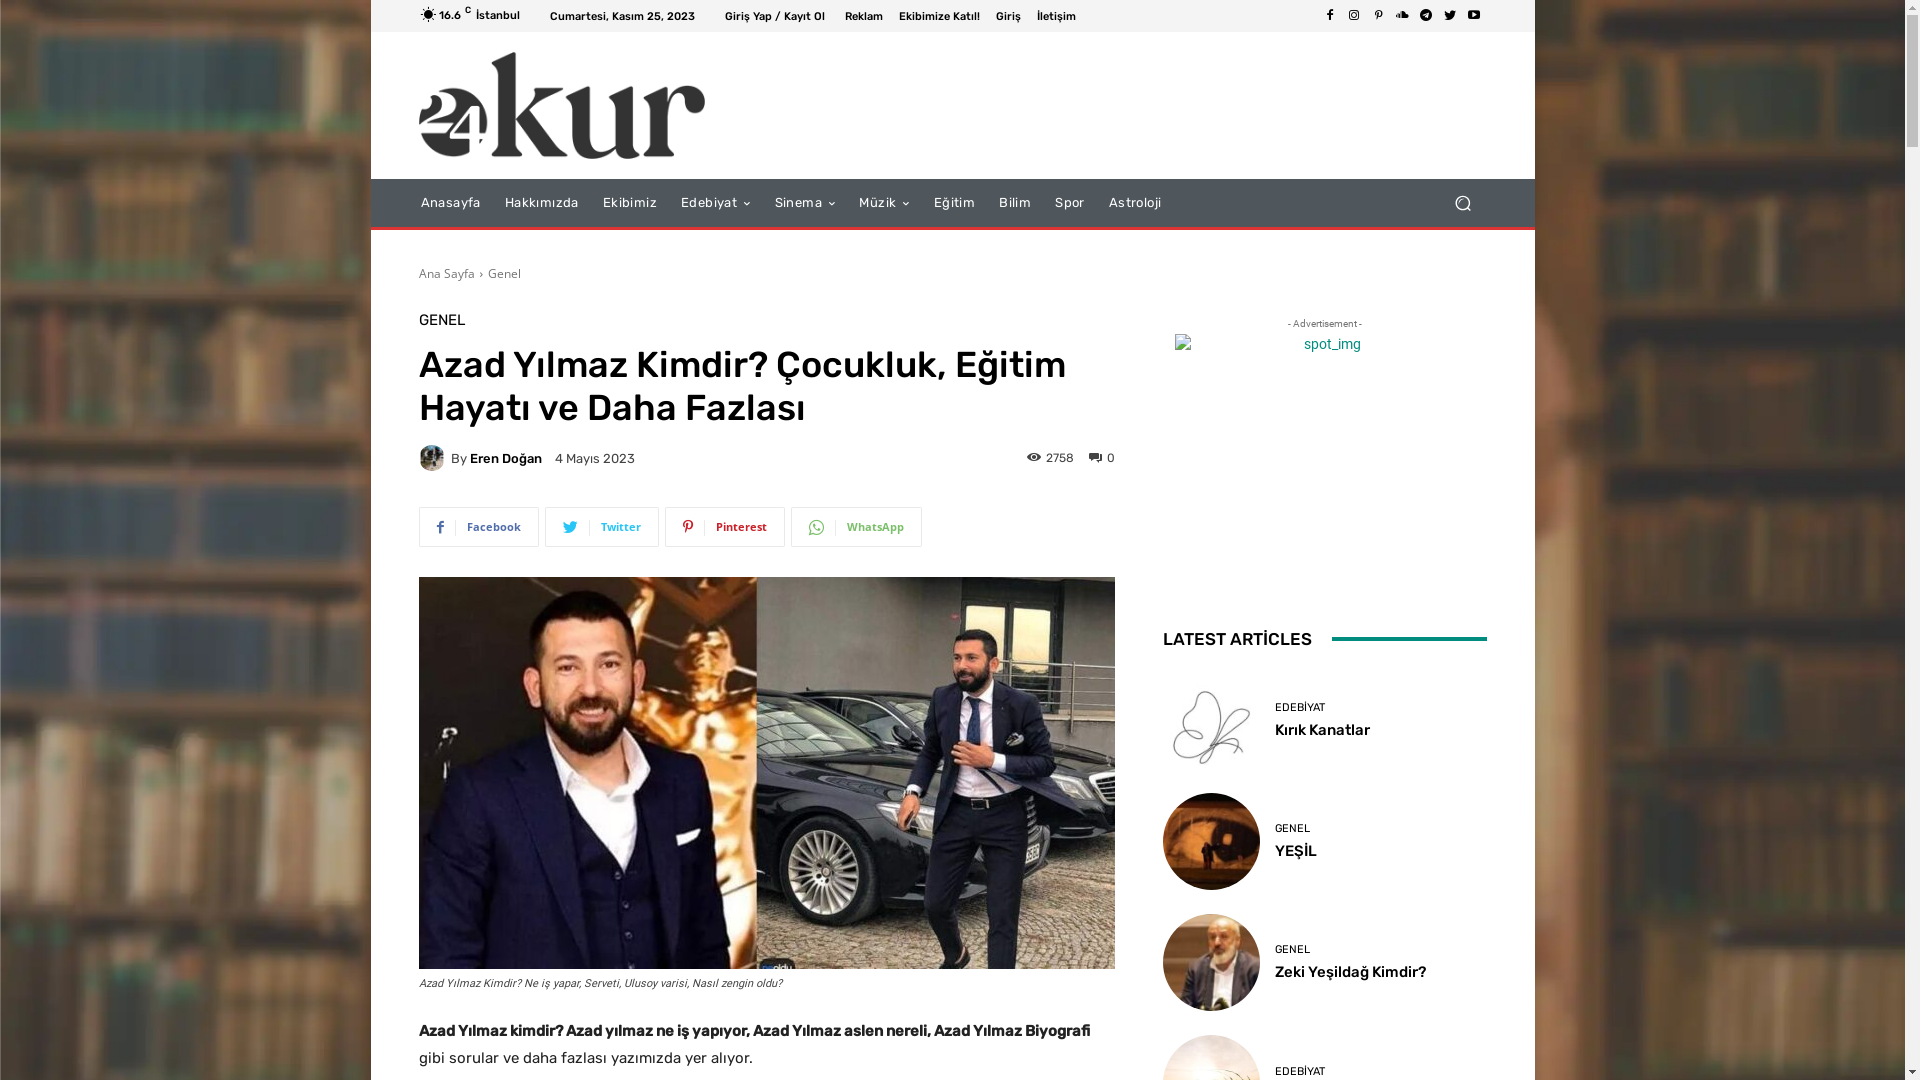  I want to click on Anasayfa, so click(450, 203).